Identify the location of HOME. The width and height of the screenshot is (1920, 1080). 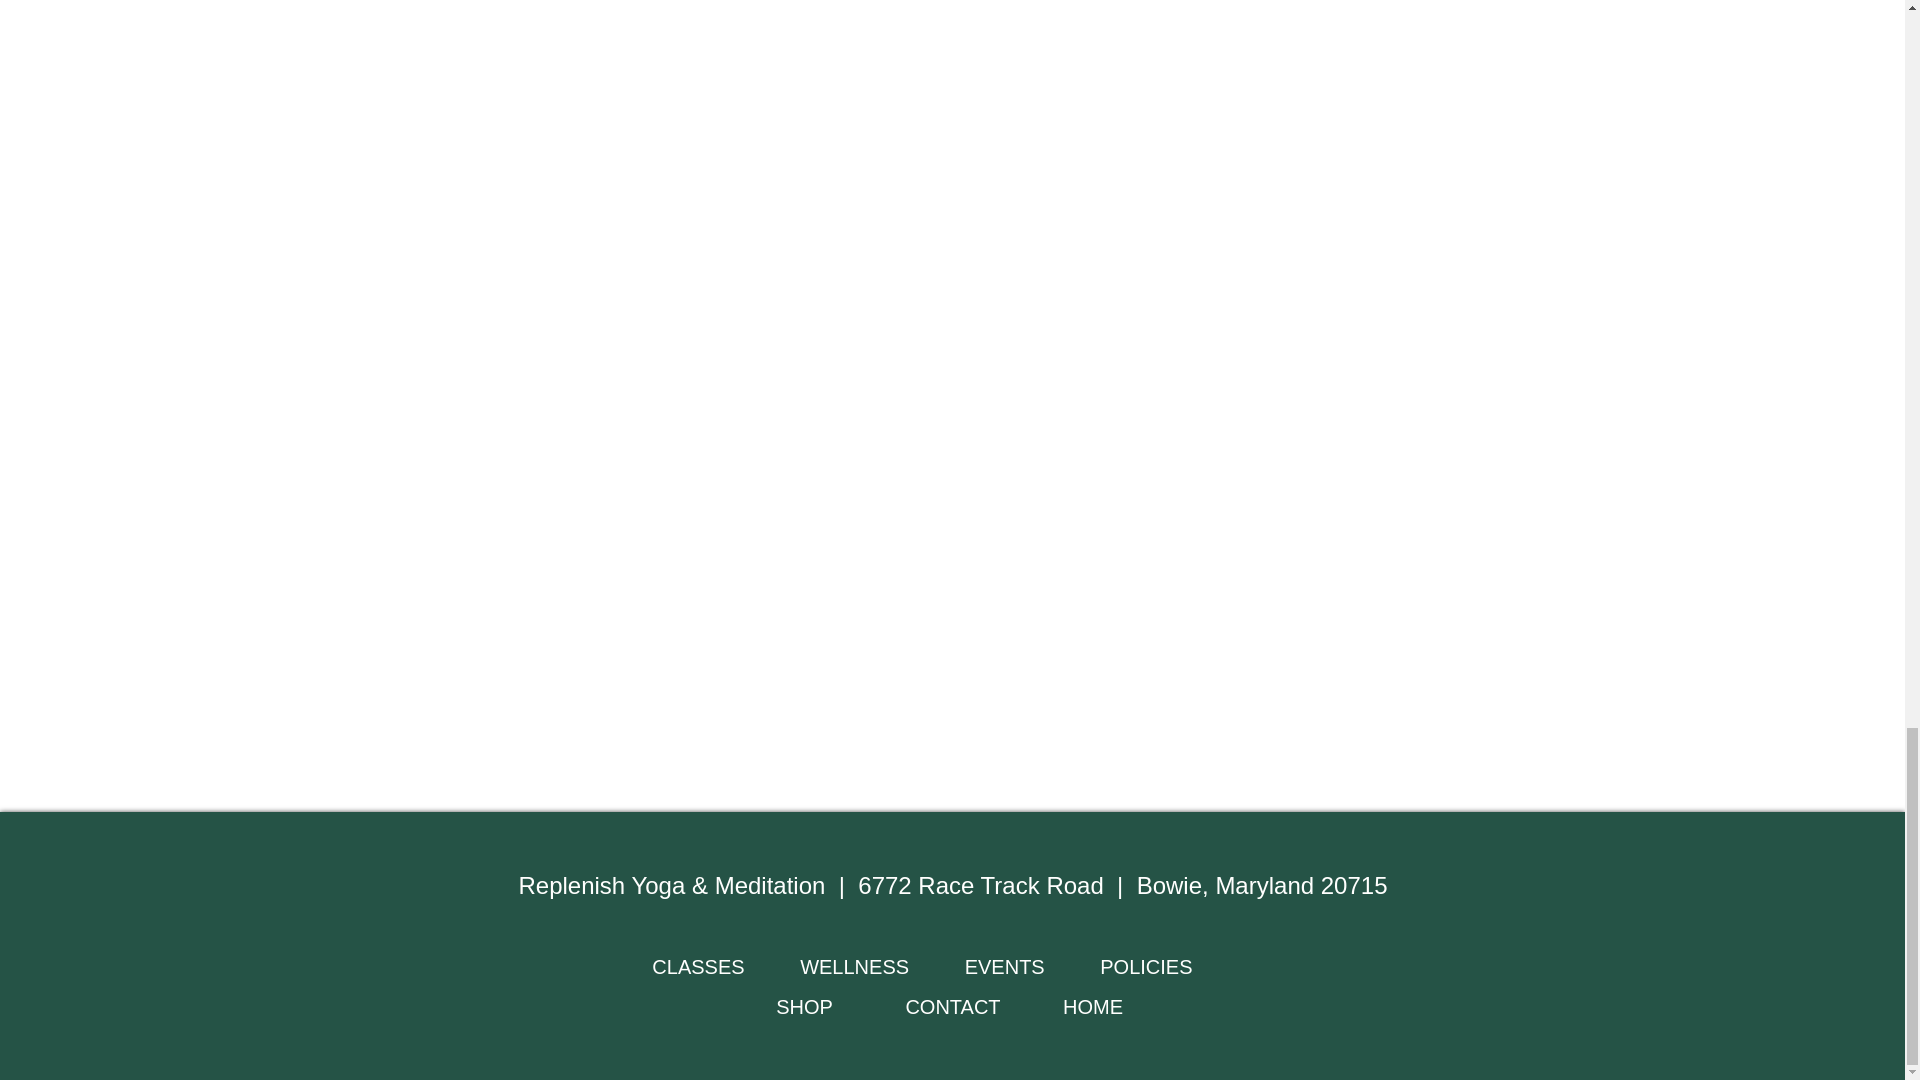
(1093, 1006).